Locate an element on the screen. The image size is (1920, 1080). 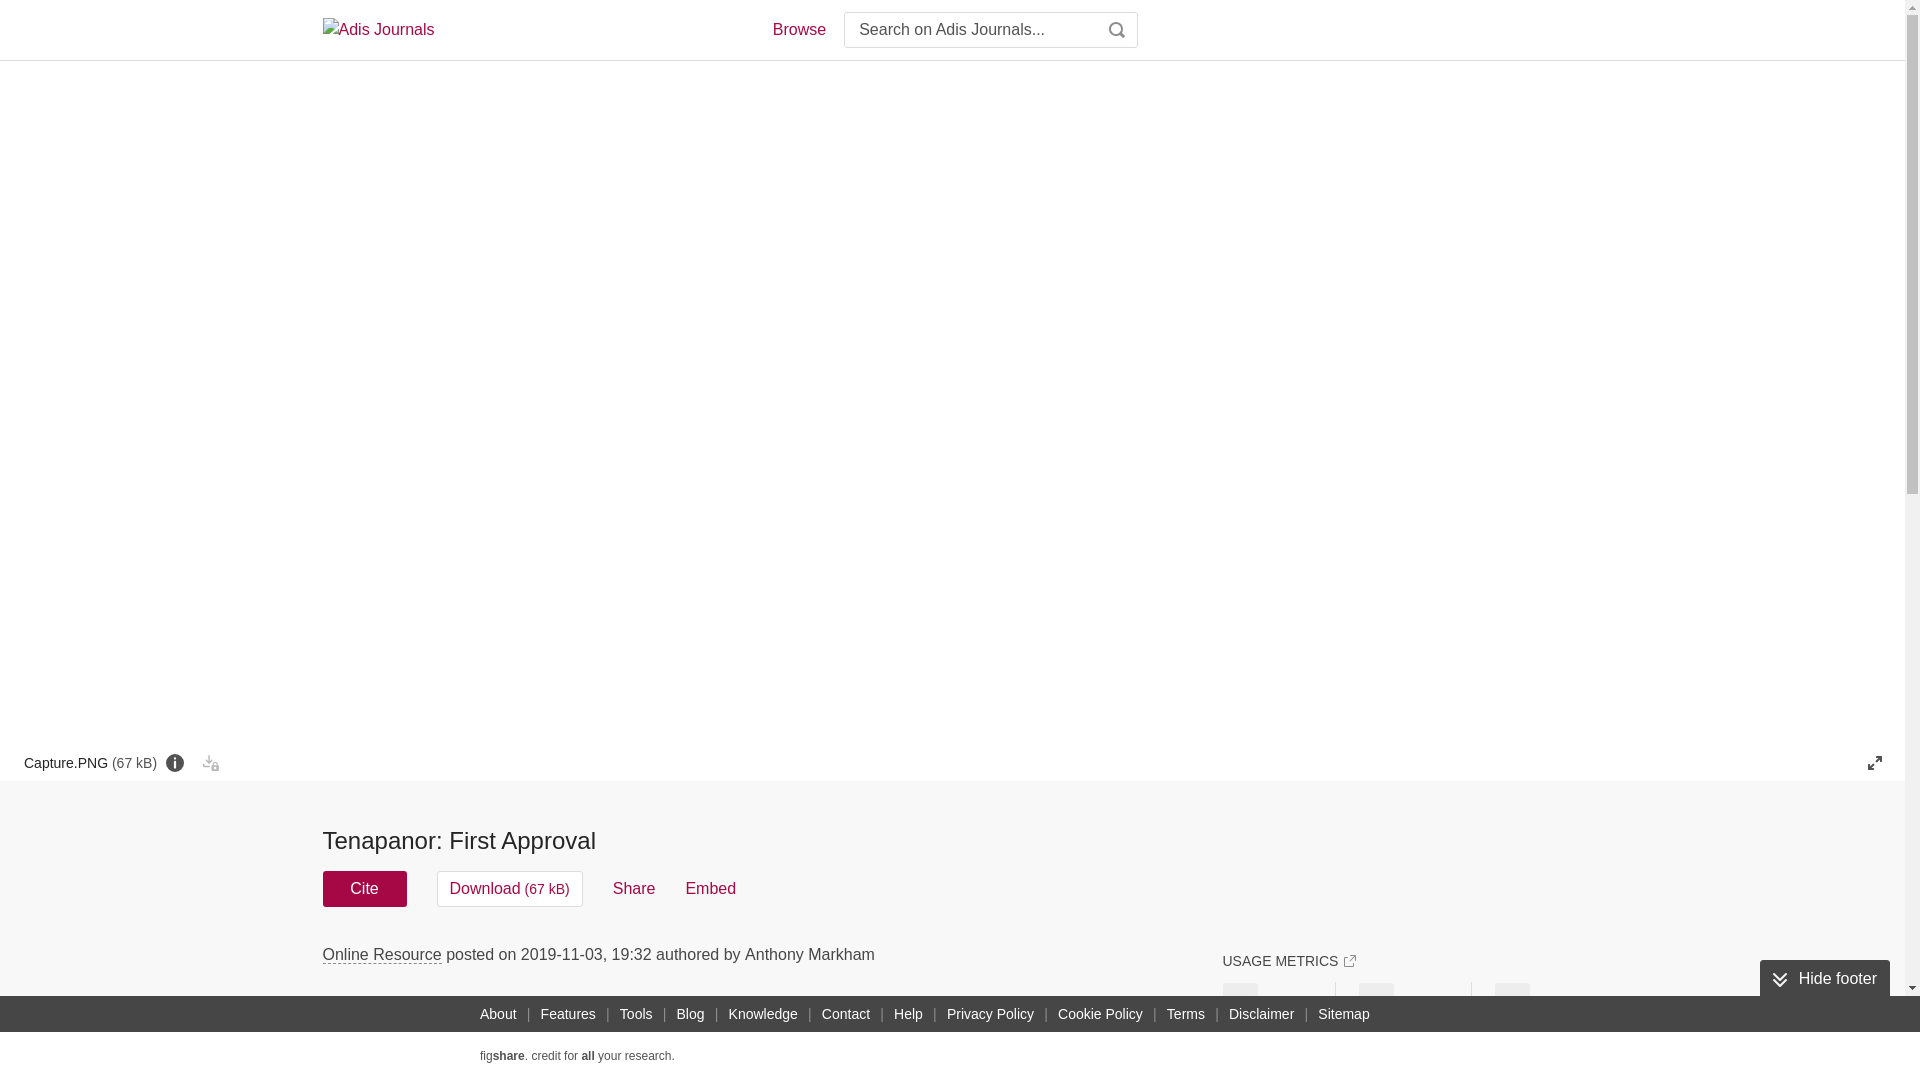
Blog is located at coordinates (690, 1014).